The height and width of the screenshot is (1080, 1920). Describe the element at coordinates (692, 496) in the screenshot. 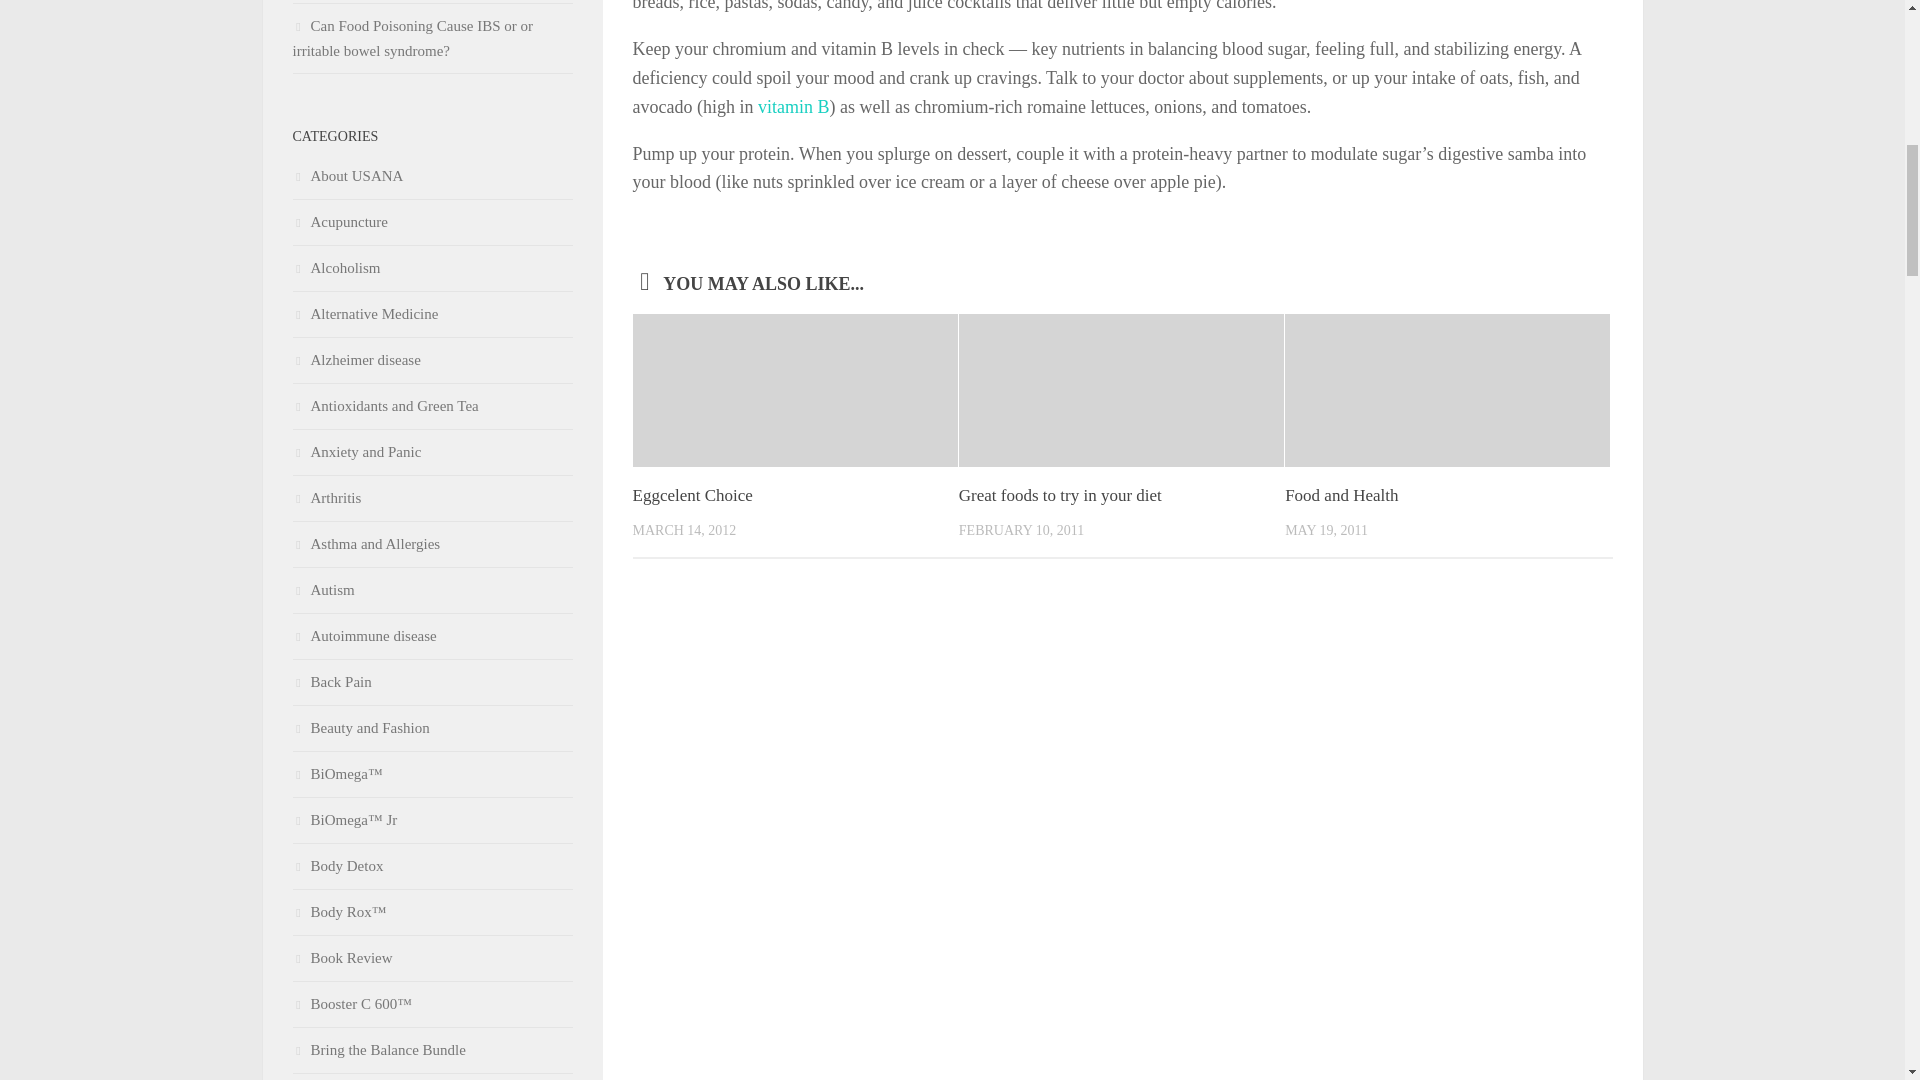

I see `Permalink to Eggcelent Choice` at that location.